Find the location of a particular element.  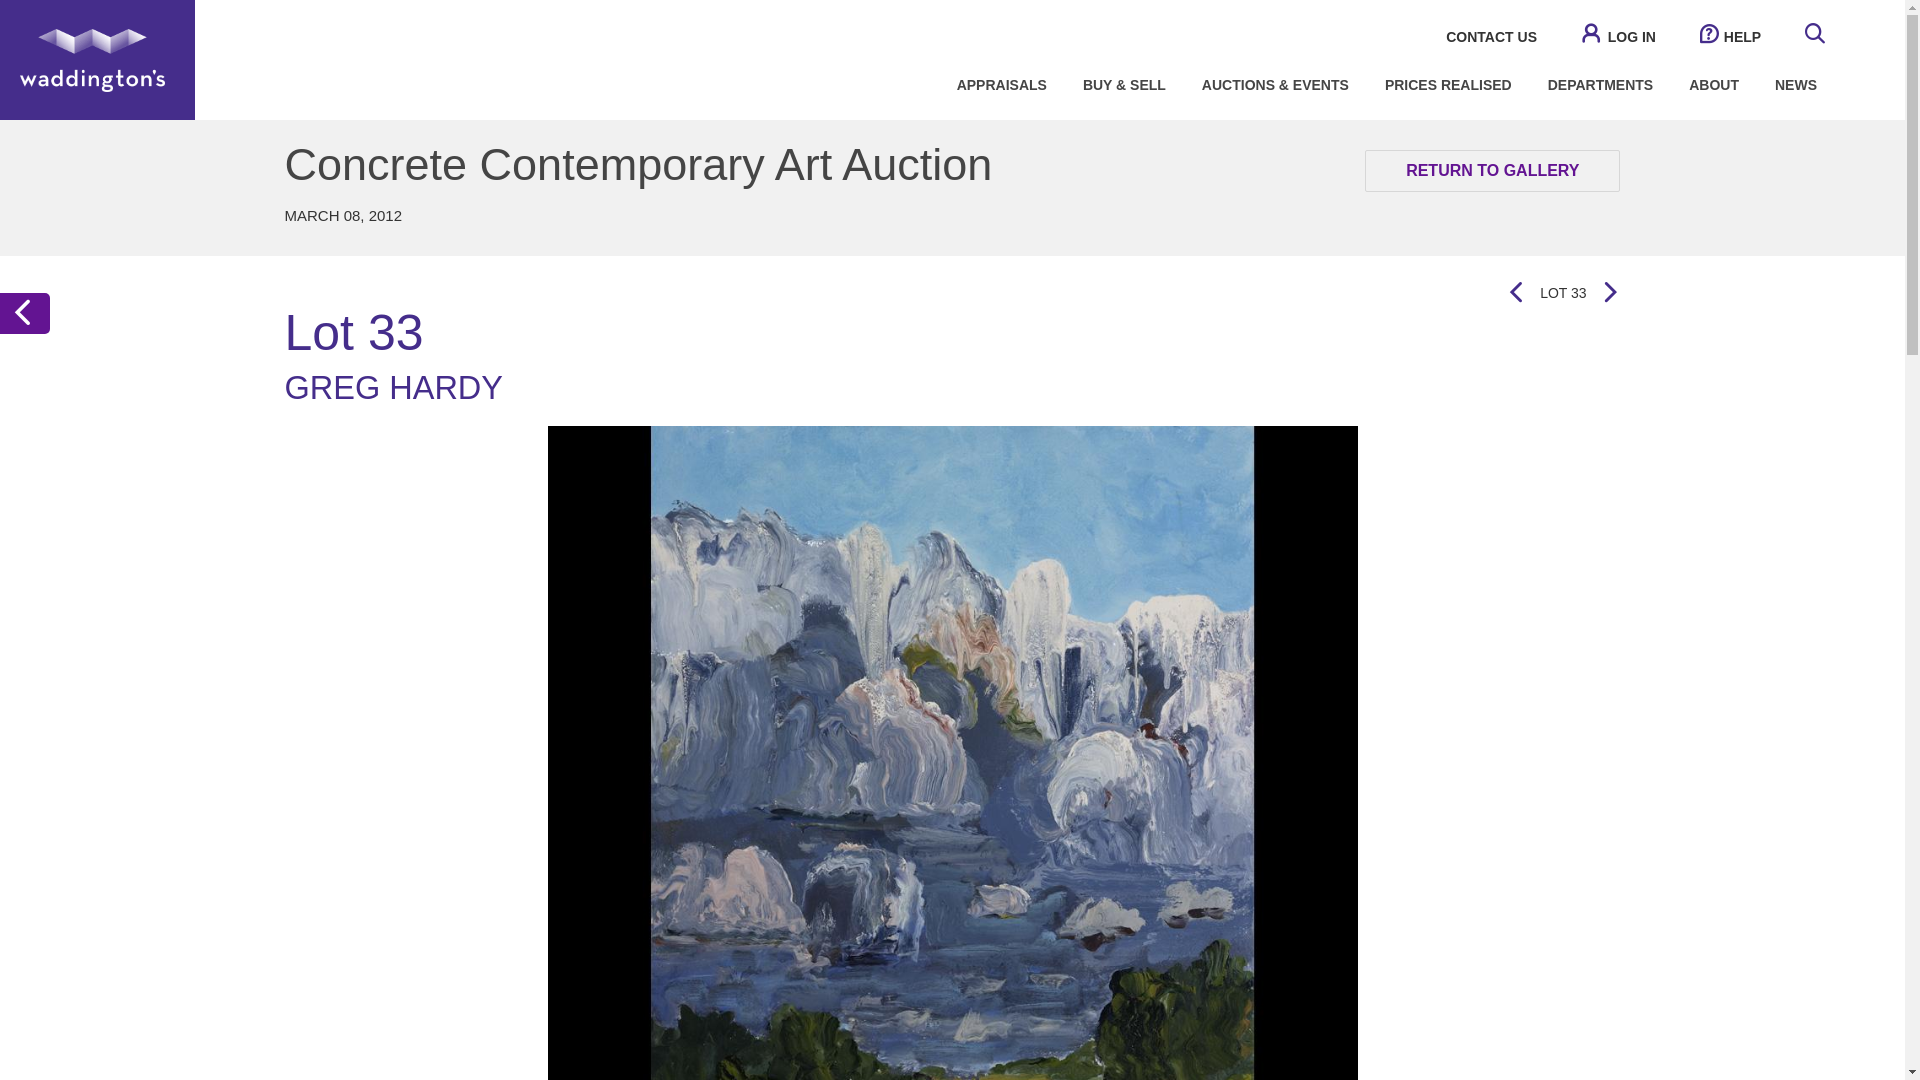

CONTACT US is located at coordinates (1491, 37).